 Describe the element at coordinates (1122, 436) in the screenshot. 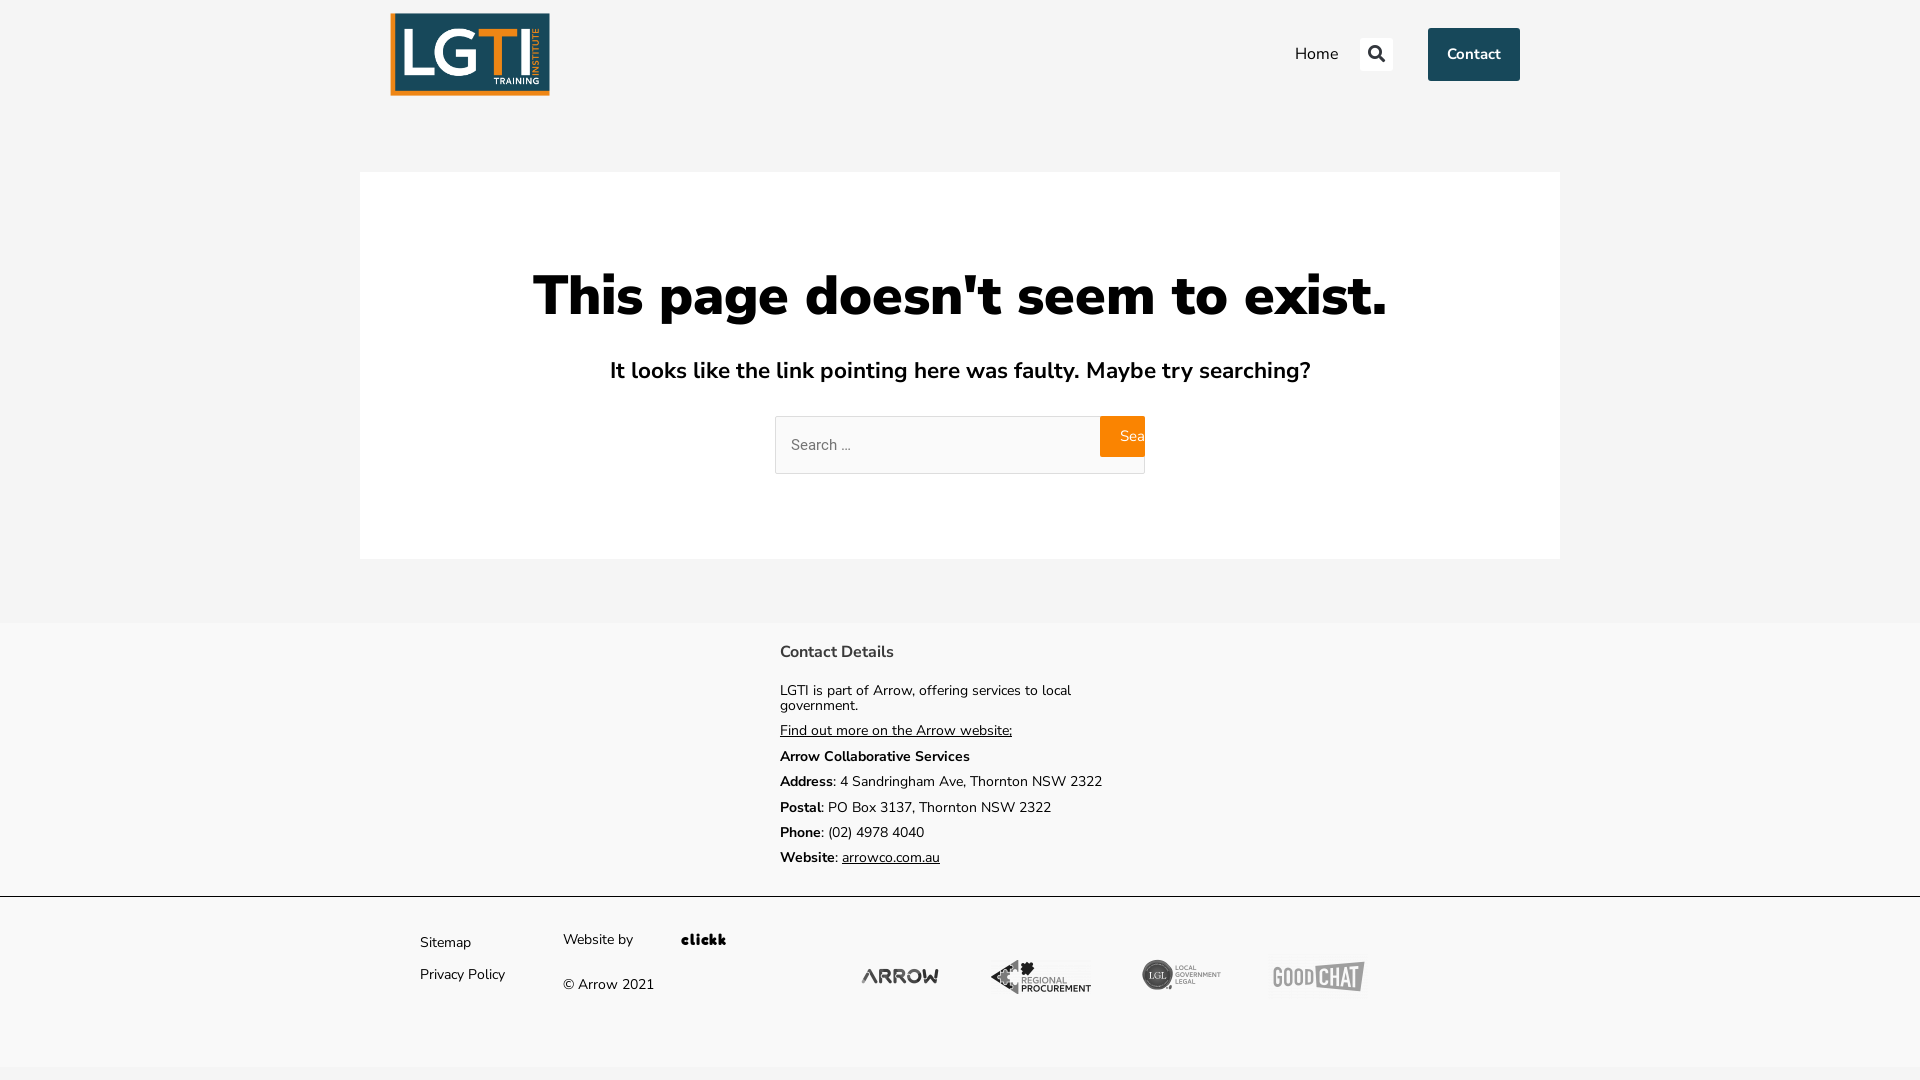

I see `Search` at that location.